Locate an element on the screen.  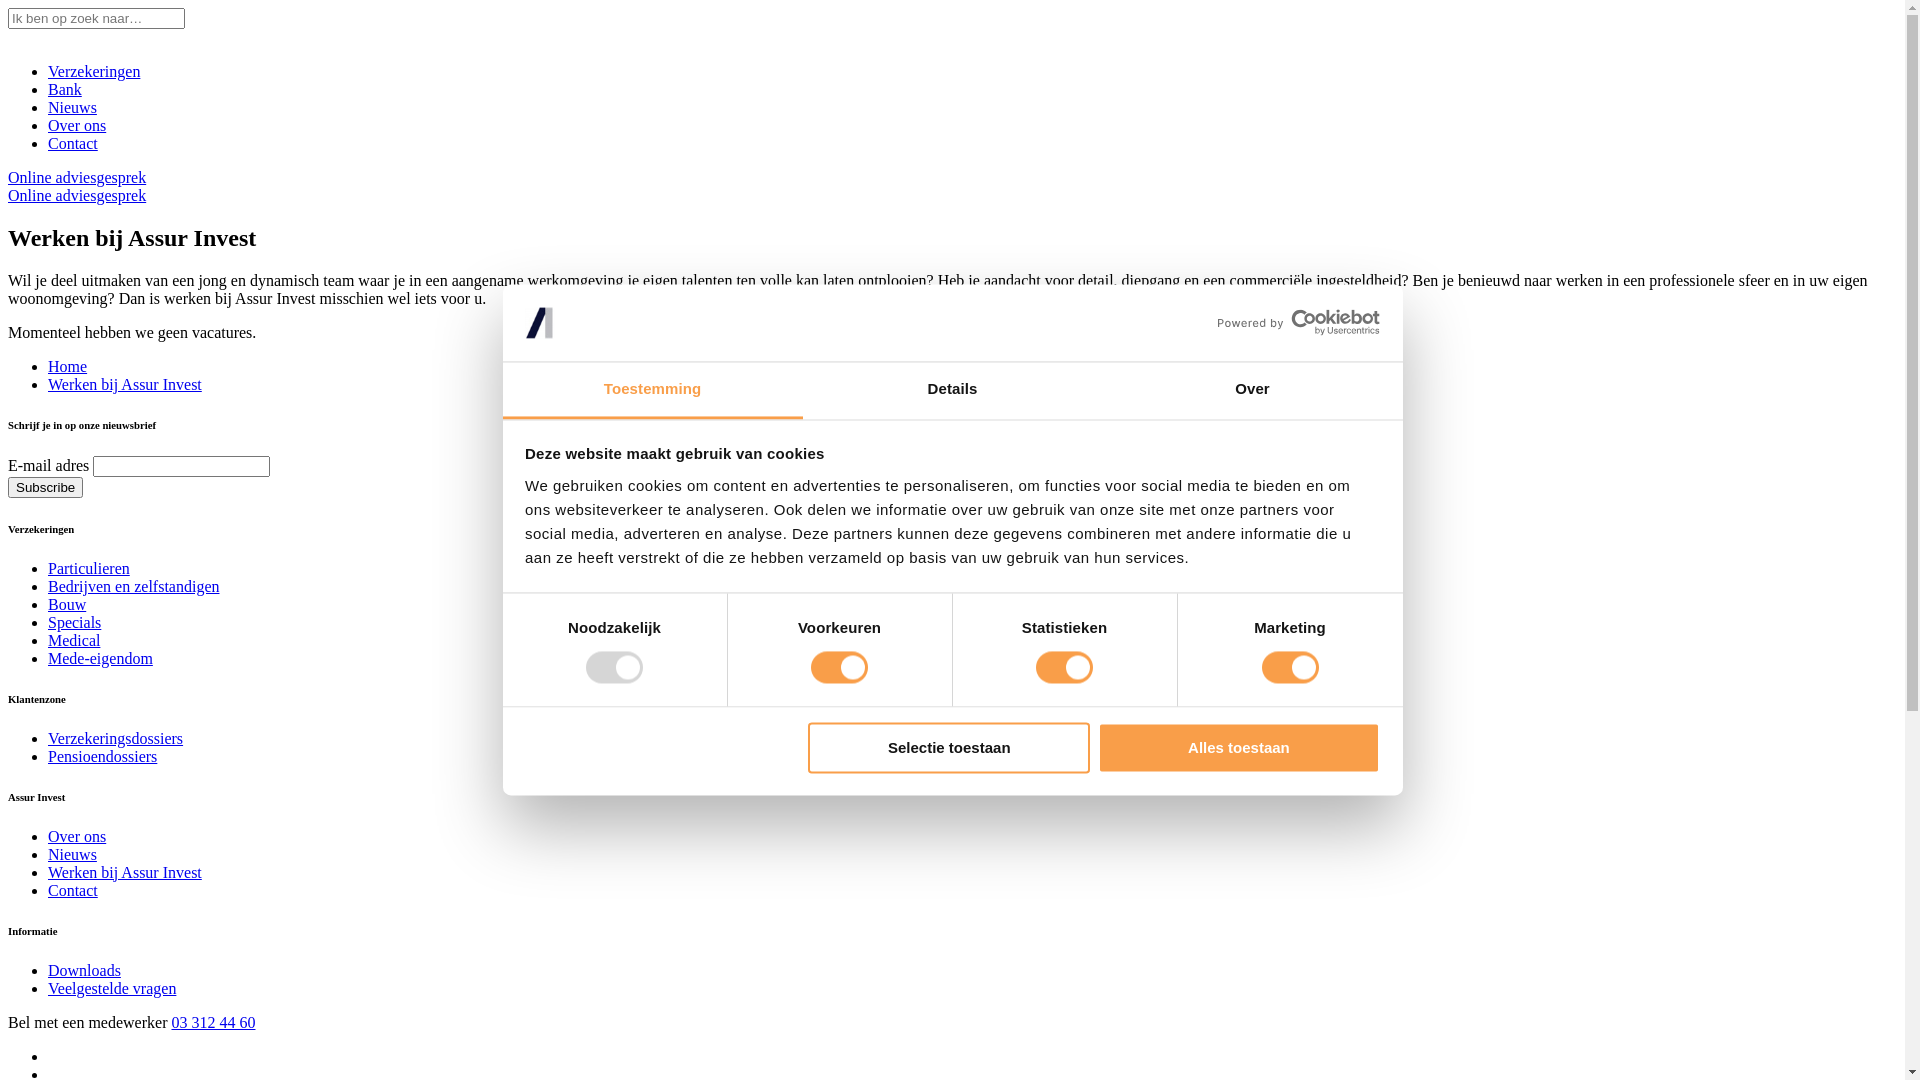
Online adviesgesprek is located at coordinates (77, 195).